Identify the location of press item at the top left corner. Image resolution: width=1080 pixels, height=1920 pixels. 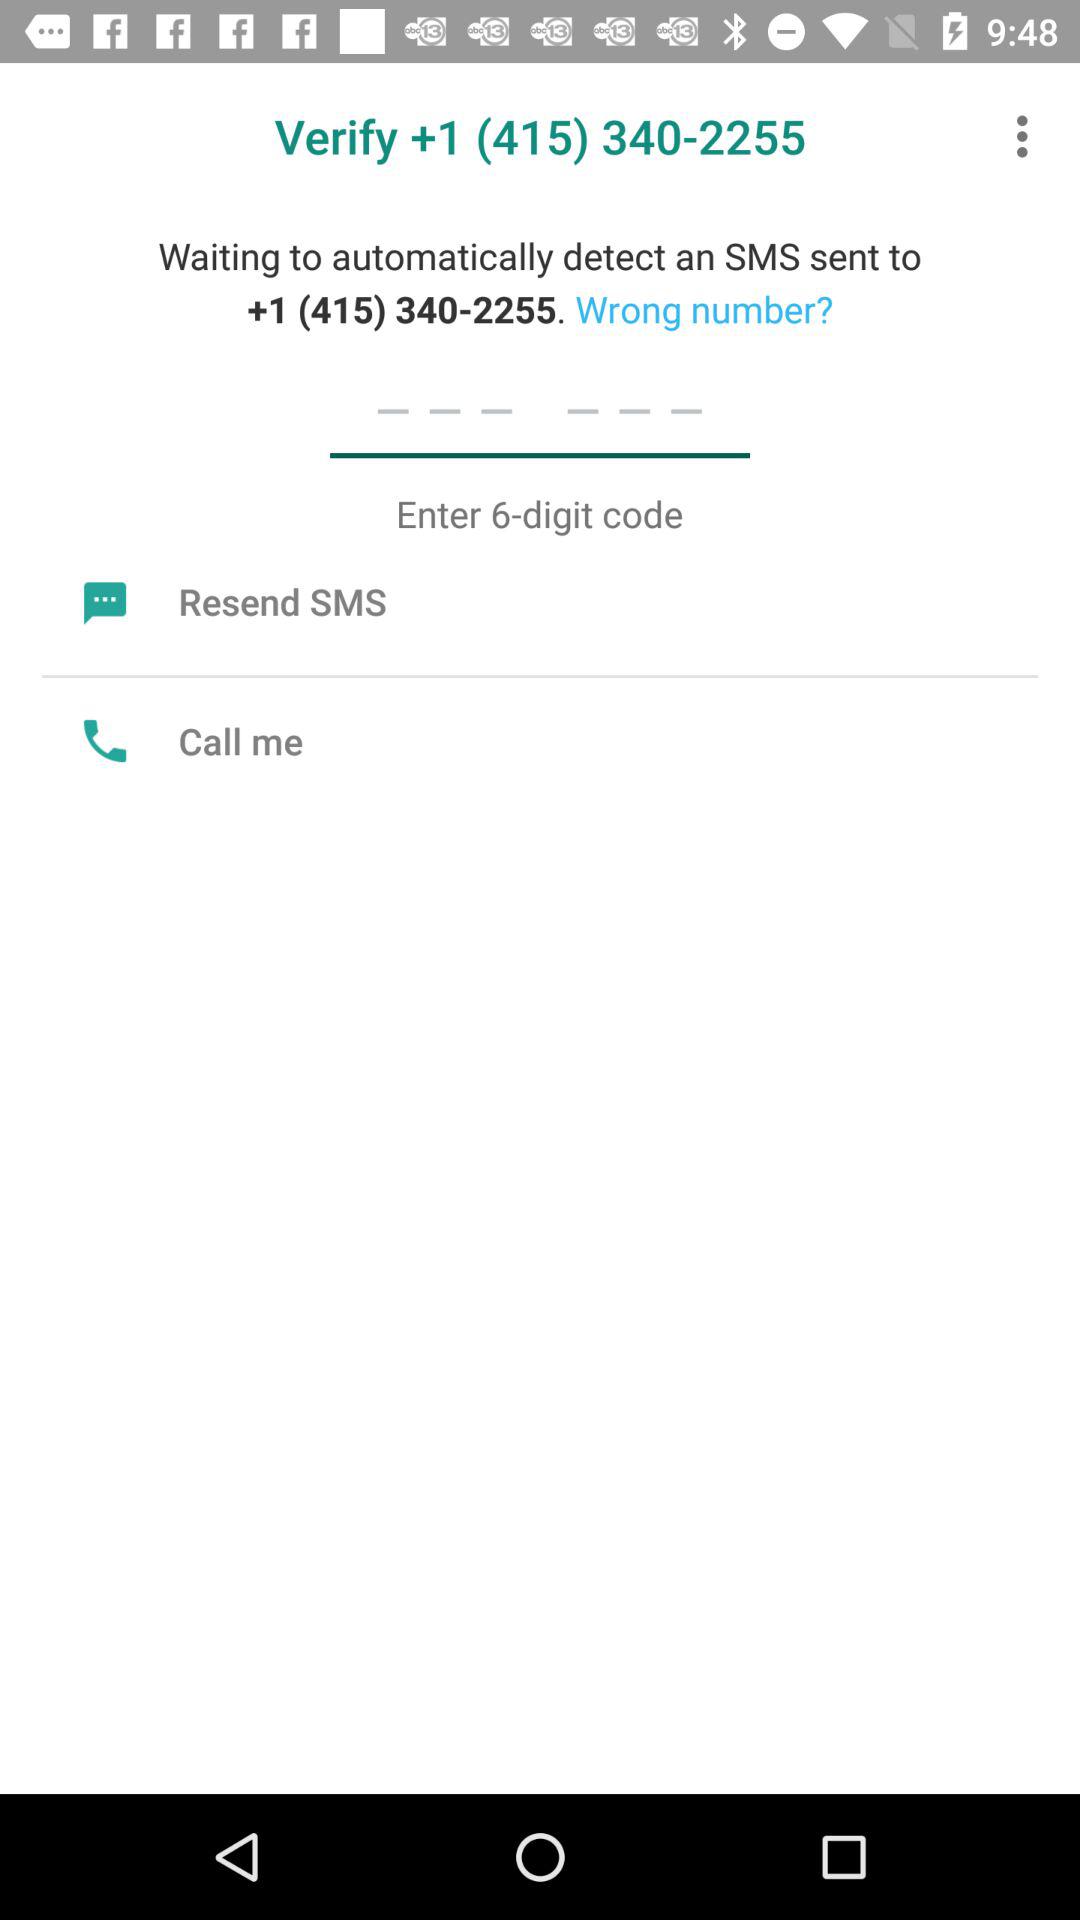
(230, 601).